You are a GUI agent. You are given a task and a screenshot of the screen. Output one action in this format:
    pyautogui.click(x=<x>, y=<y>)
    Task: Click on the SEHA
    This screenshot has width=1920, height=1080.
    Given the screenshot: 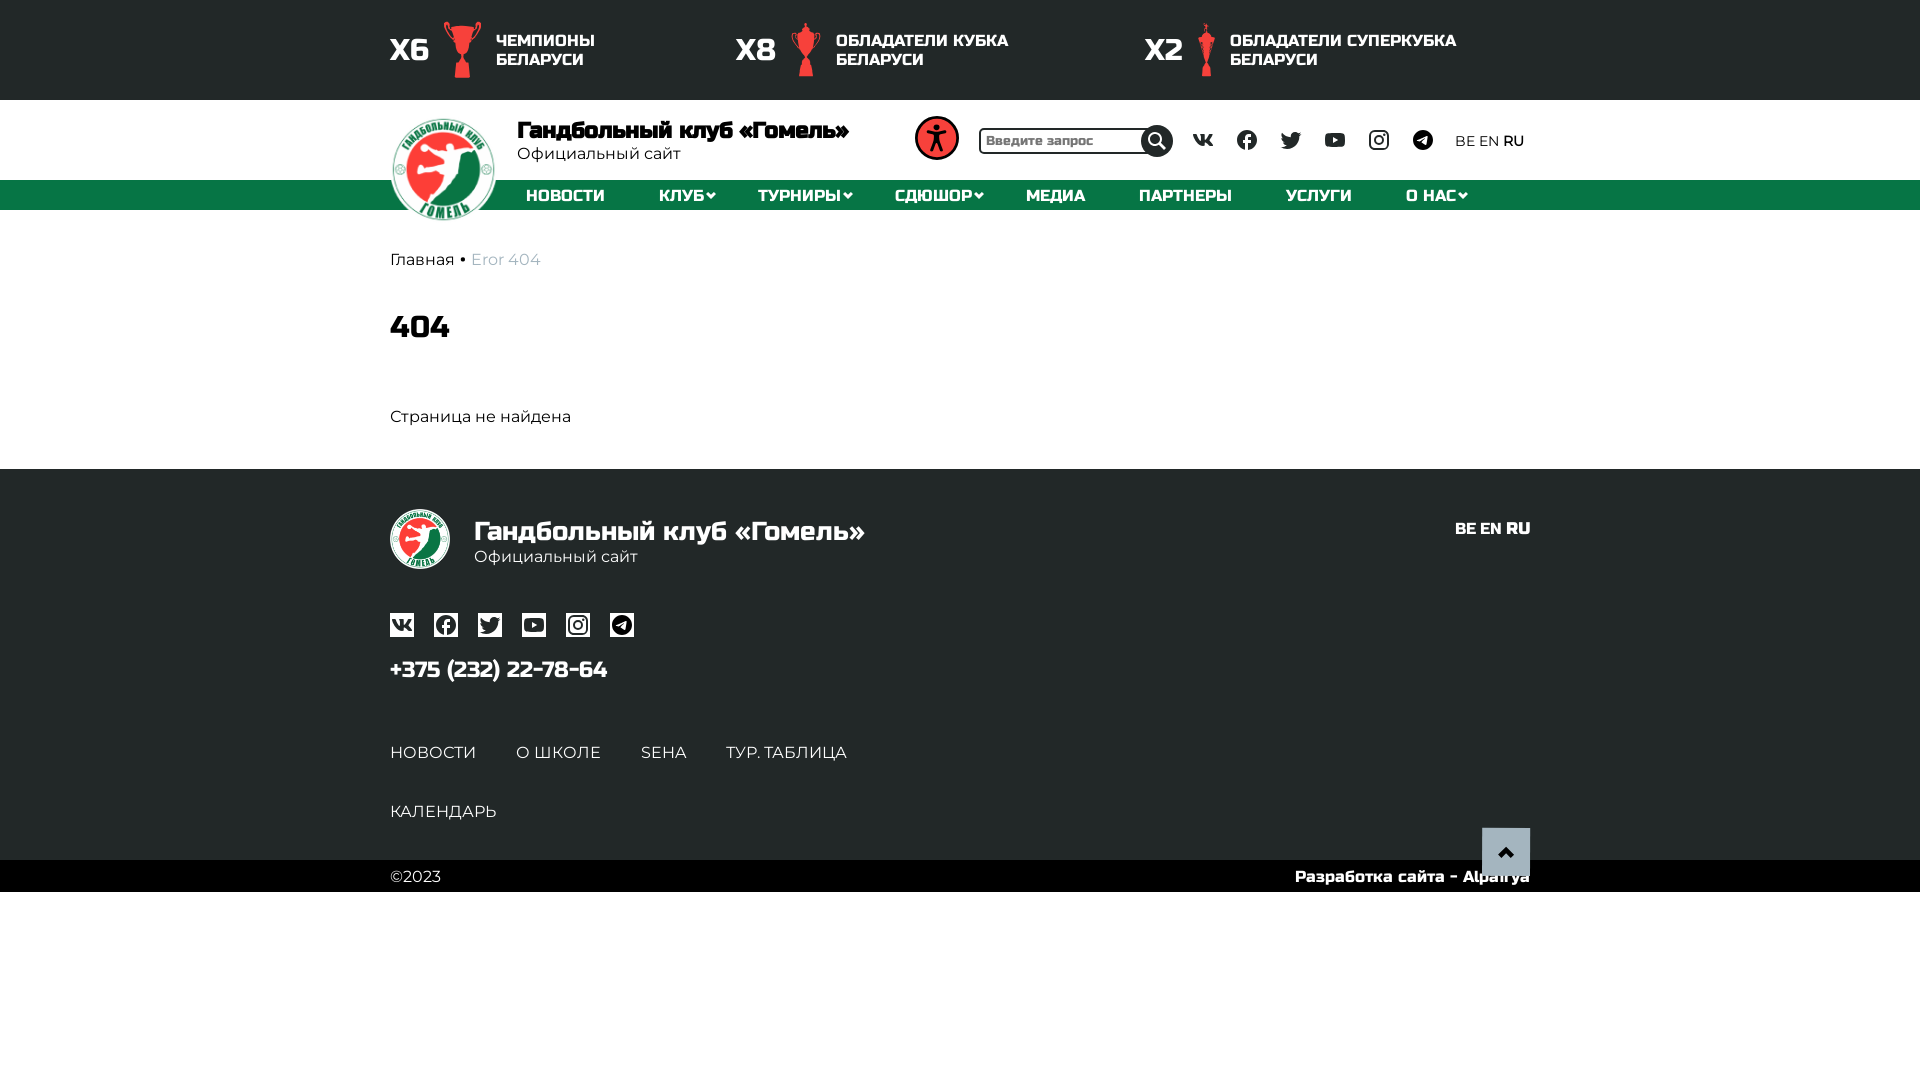 What is the action you would take?
    pyautogui.click(x=664, y=752)
    